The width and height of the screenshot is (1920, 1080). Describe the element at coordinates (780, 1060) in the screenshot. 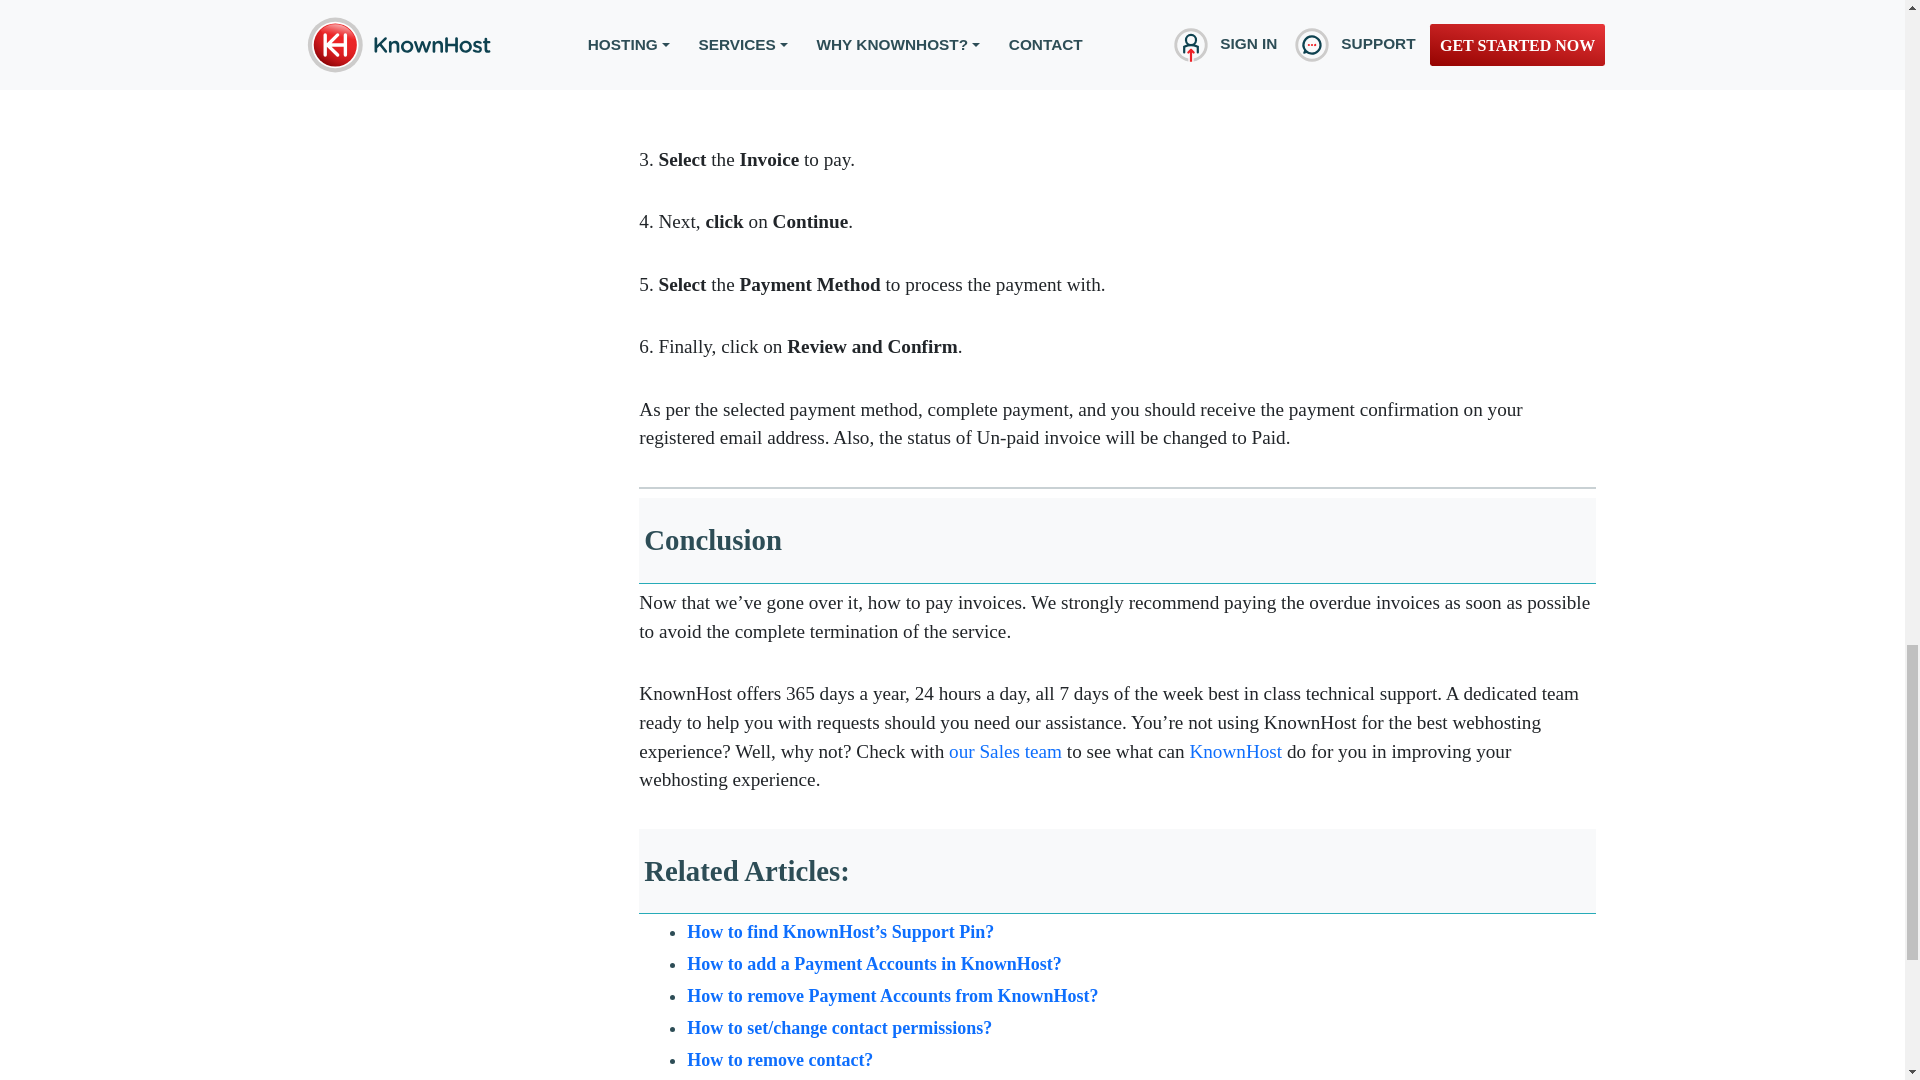

I see `How to remove contact?` at that location.